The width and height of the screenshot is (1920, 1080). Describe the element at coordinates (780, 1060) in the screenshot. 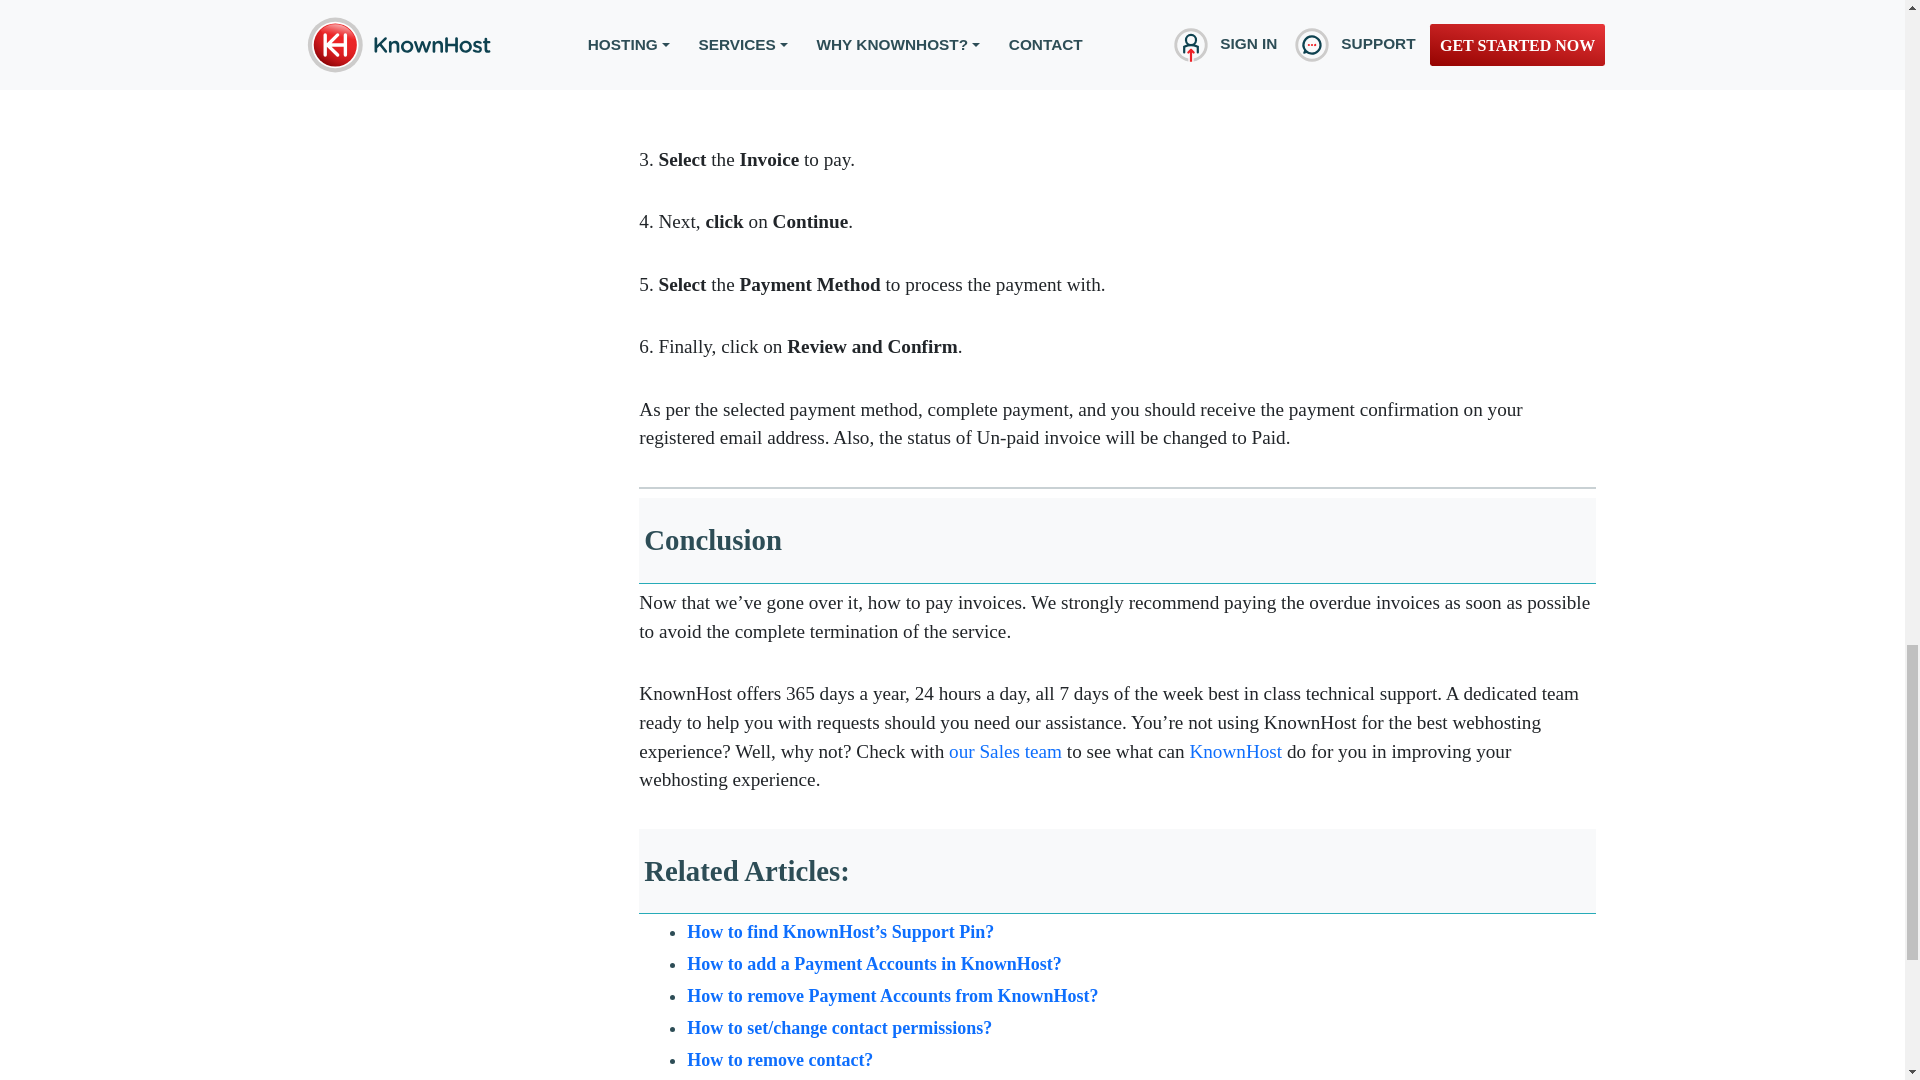

I see `How to remove contact?` at that location.